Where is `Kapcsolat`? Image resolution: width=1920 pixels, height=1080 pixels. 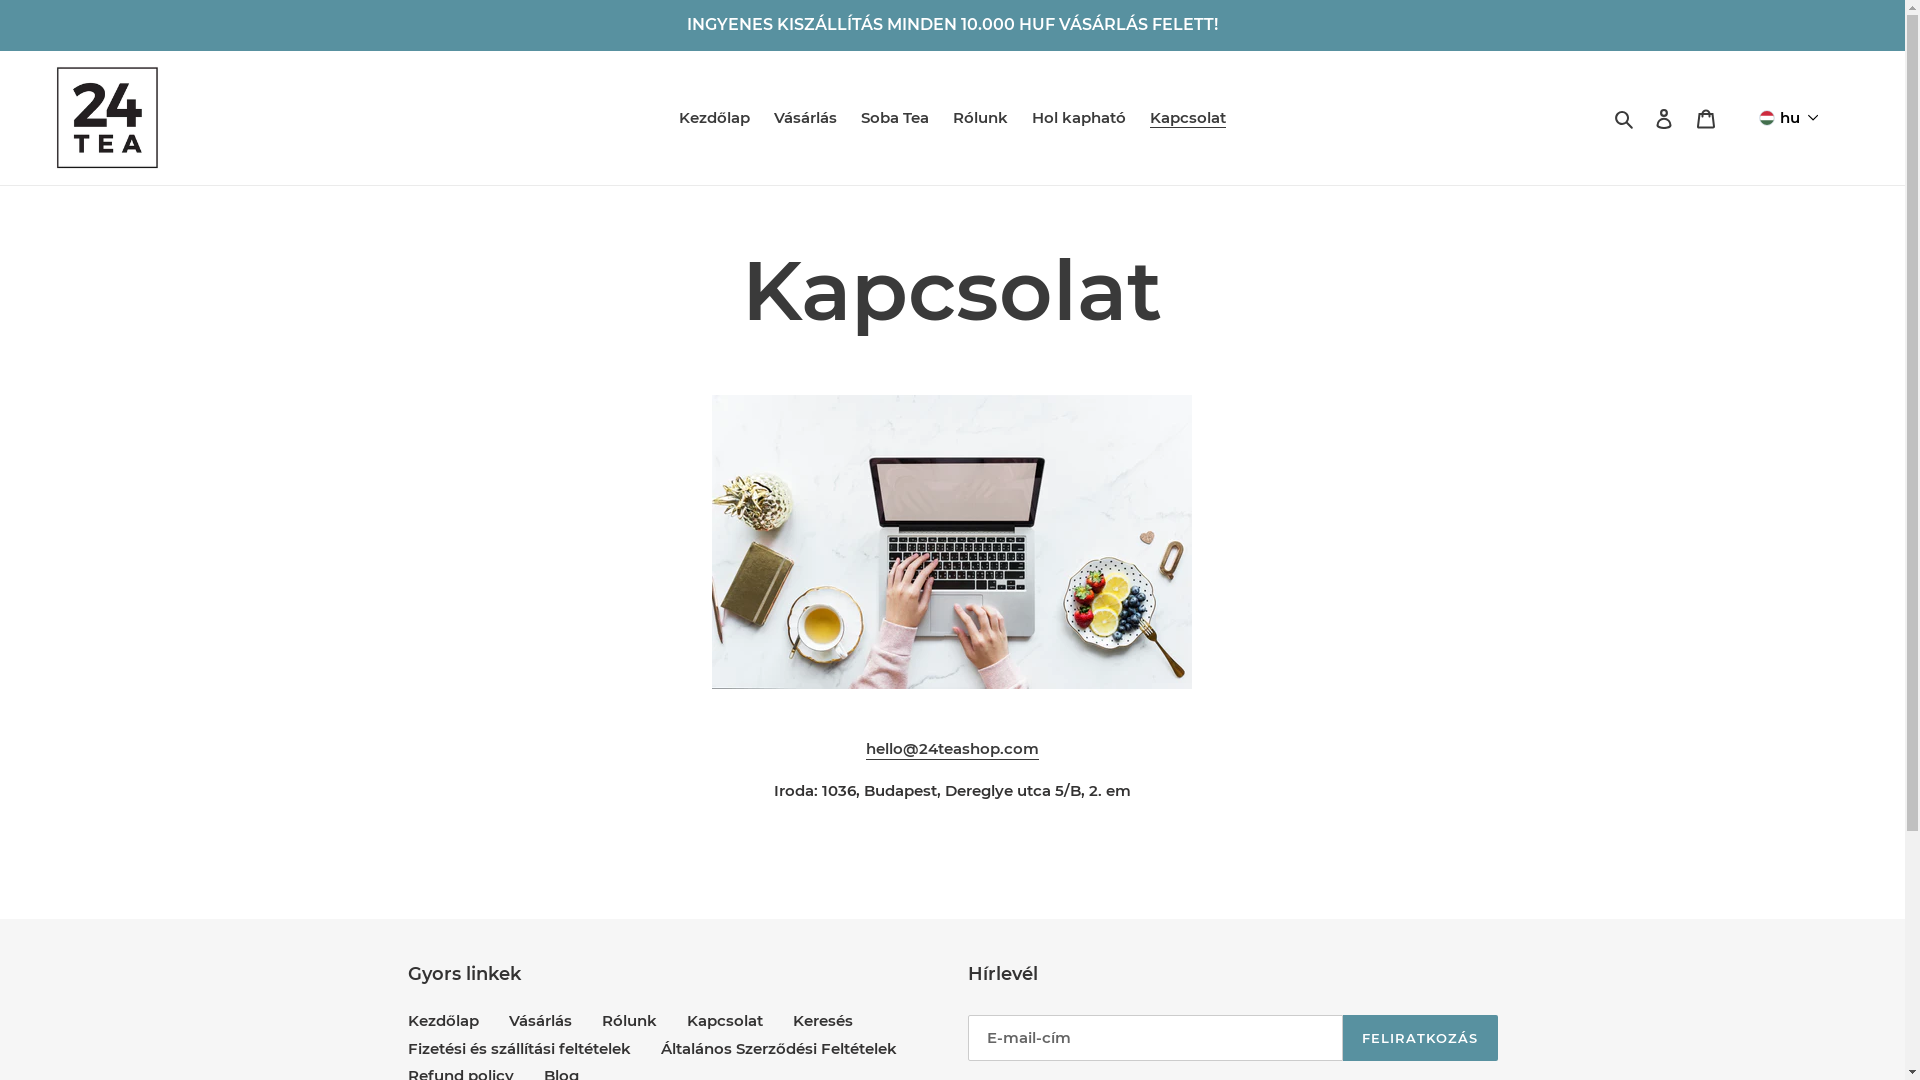
Kapcsolat is located at coordinates (724, 1020).